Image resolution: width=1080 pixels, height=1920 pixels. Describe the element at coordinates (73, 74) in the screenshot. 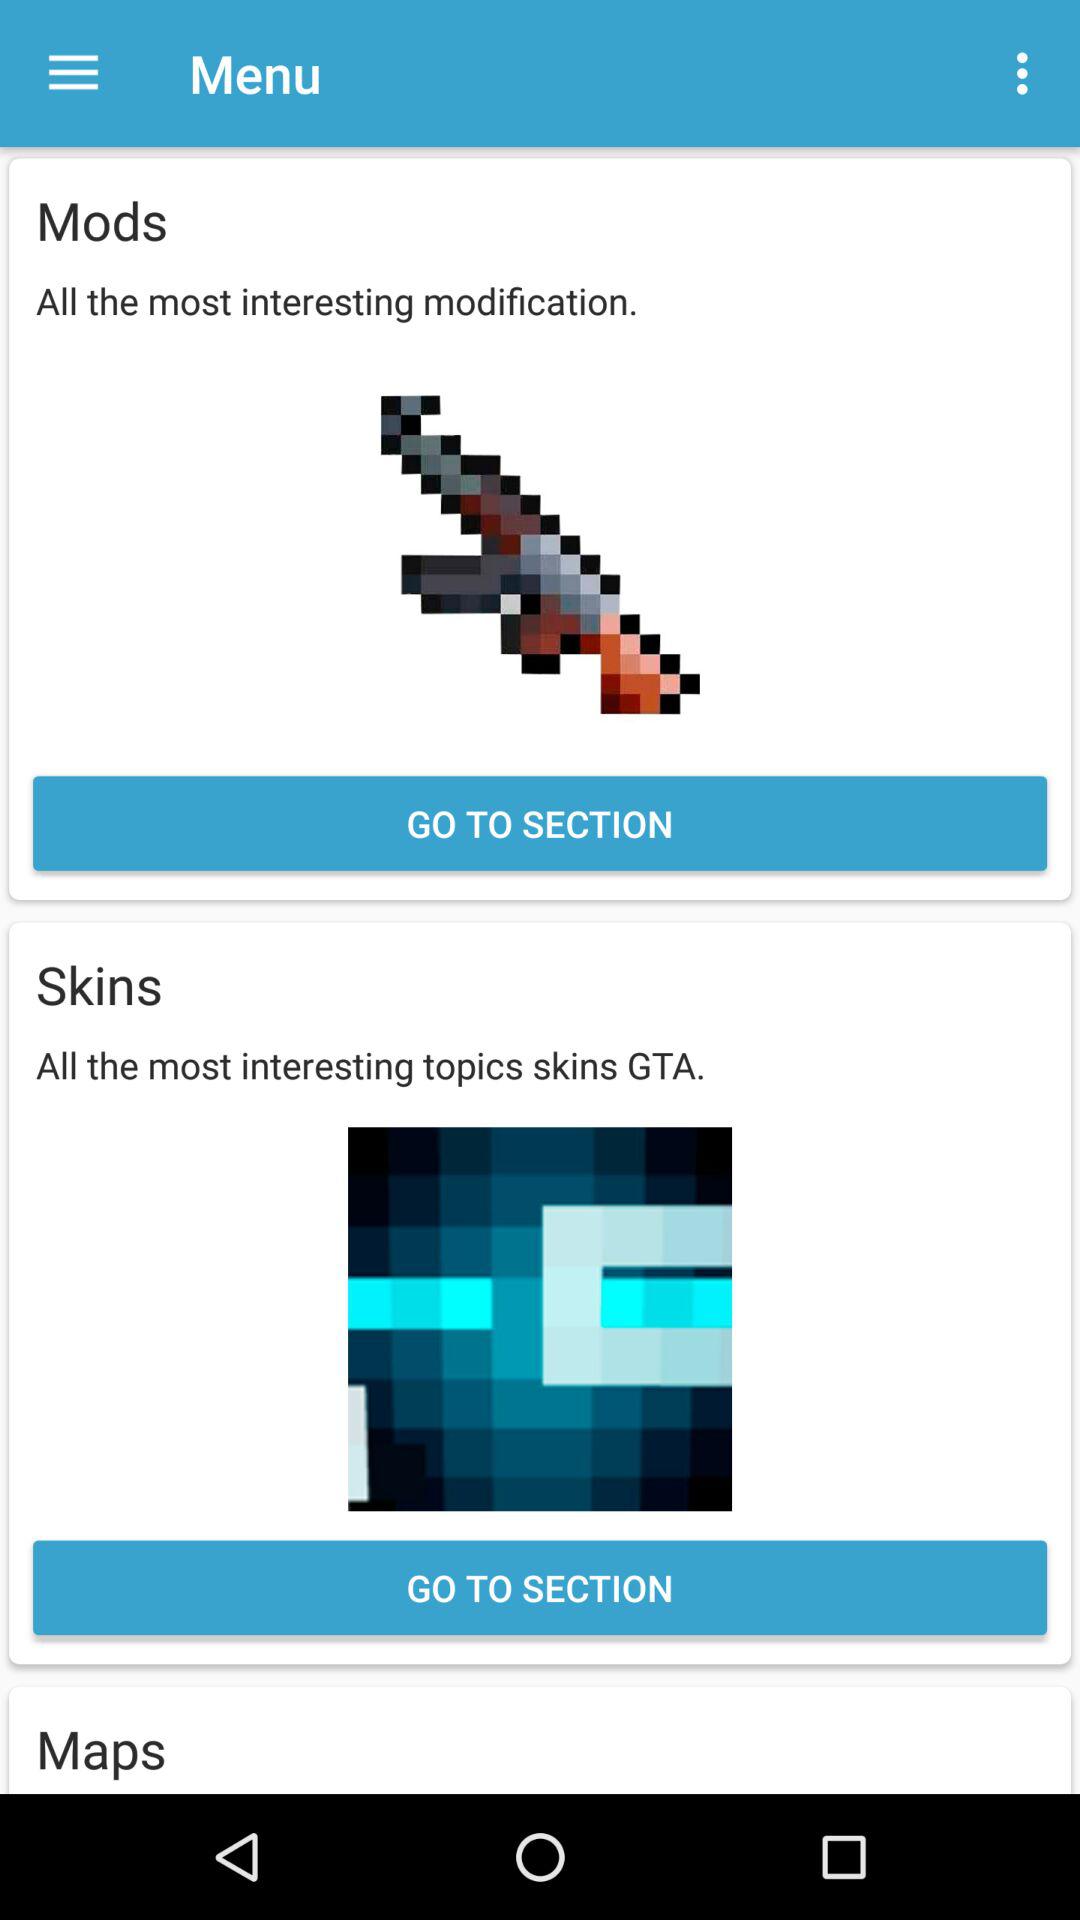

I see `select the item above the mods item` at that location.